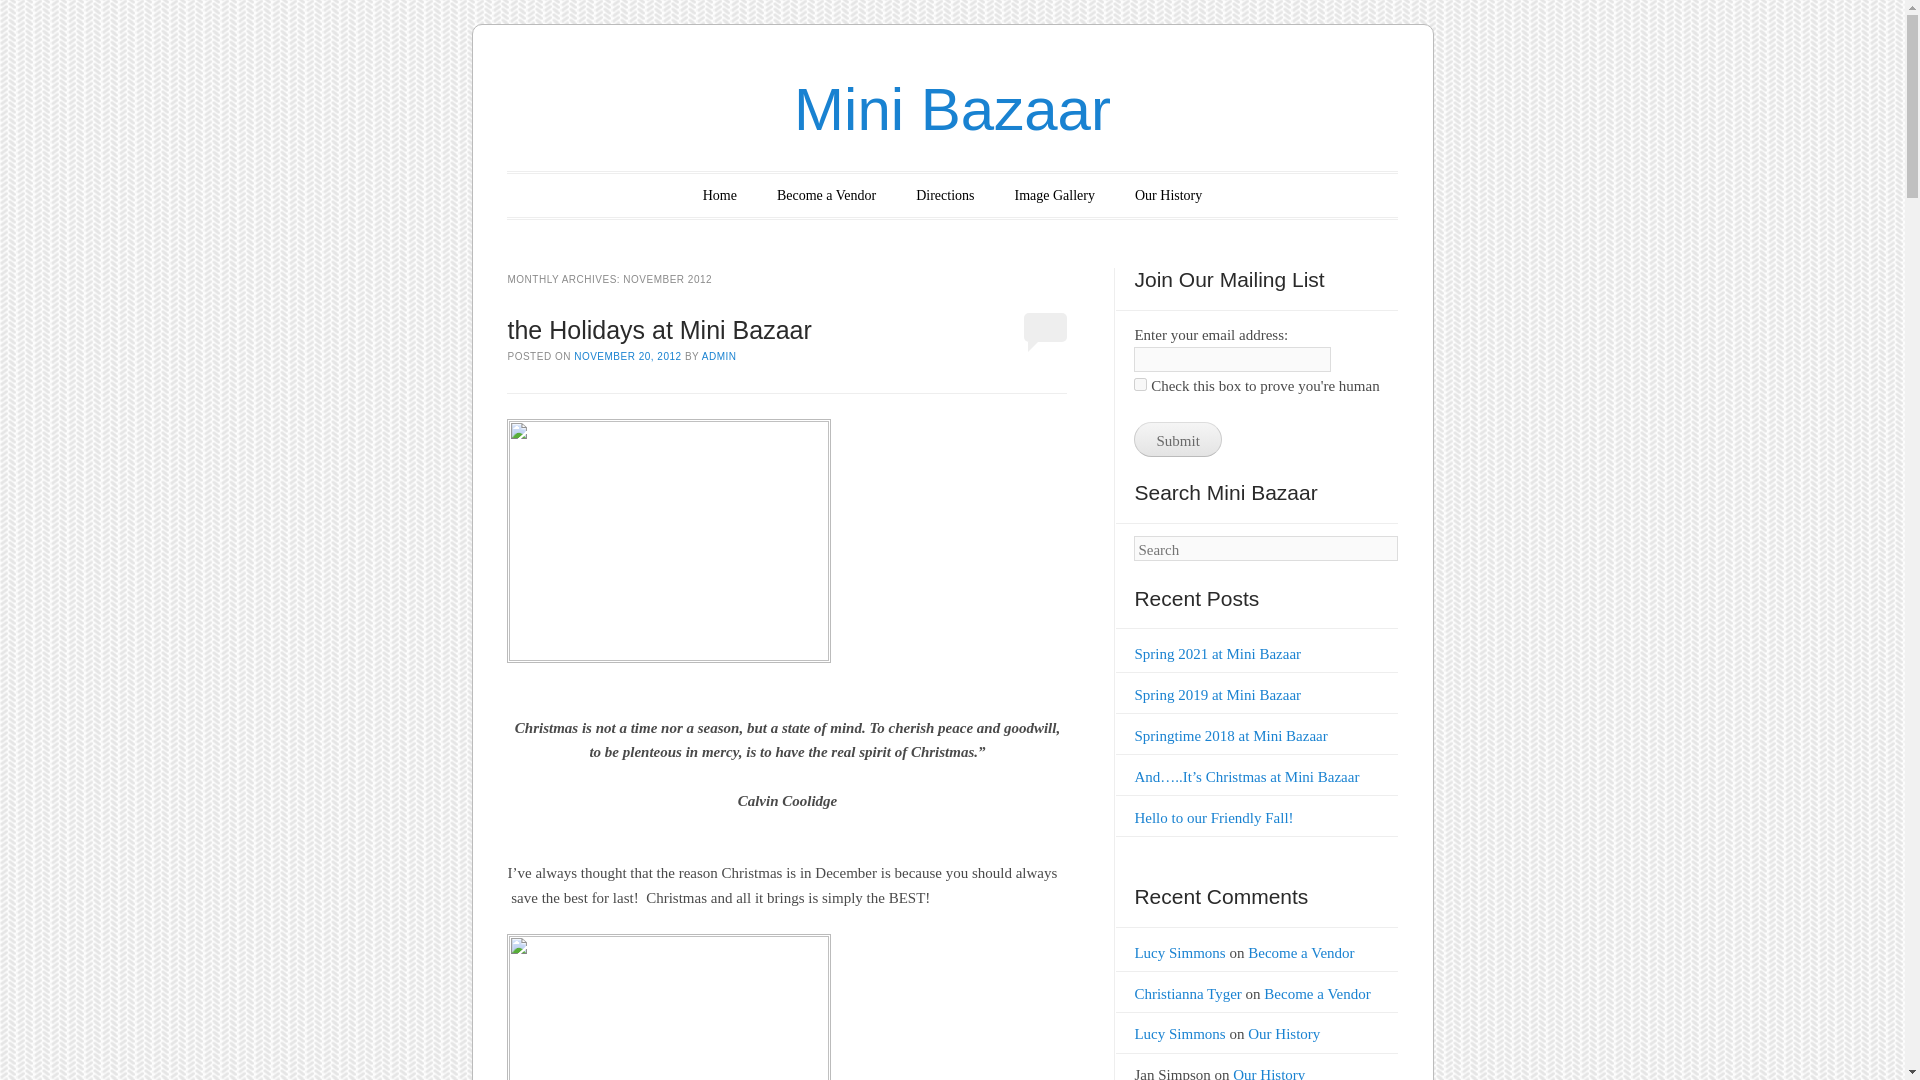 The width and height of the screenshot is (1920, 1080). What do you see at coordinates (1187, 994) in the screenshot?
I see `Christianna Tyger` at bounding box center [1187, 994].